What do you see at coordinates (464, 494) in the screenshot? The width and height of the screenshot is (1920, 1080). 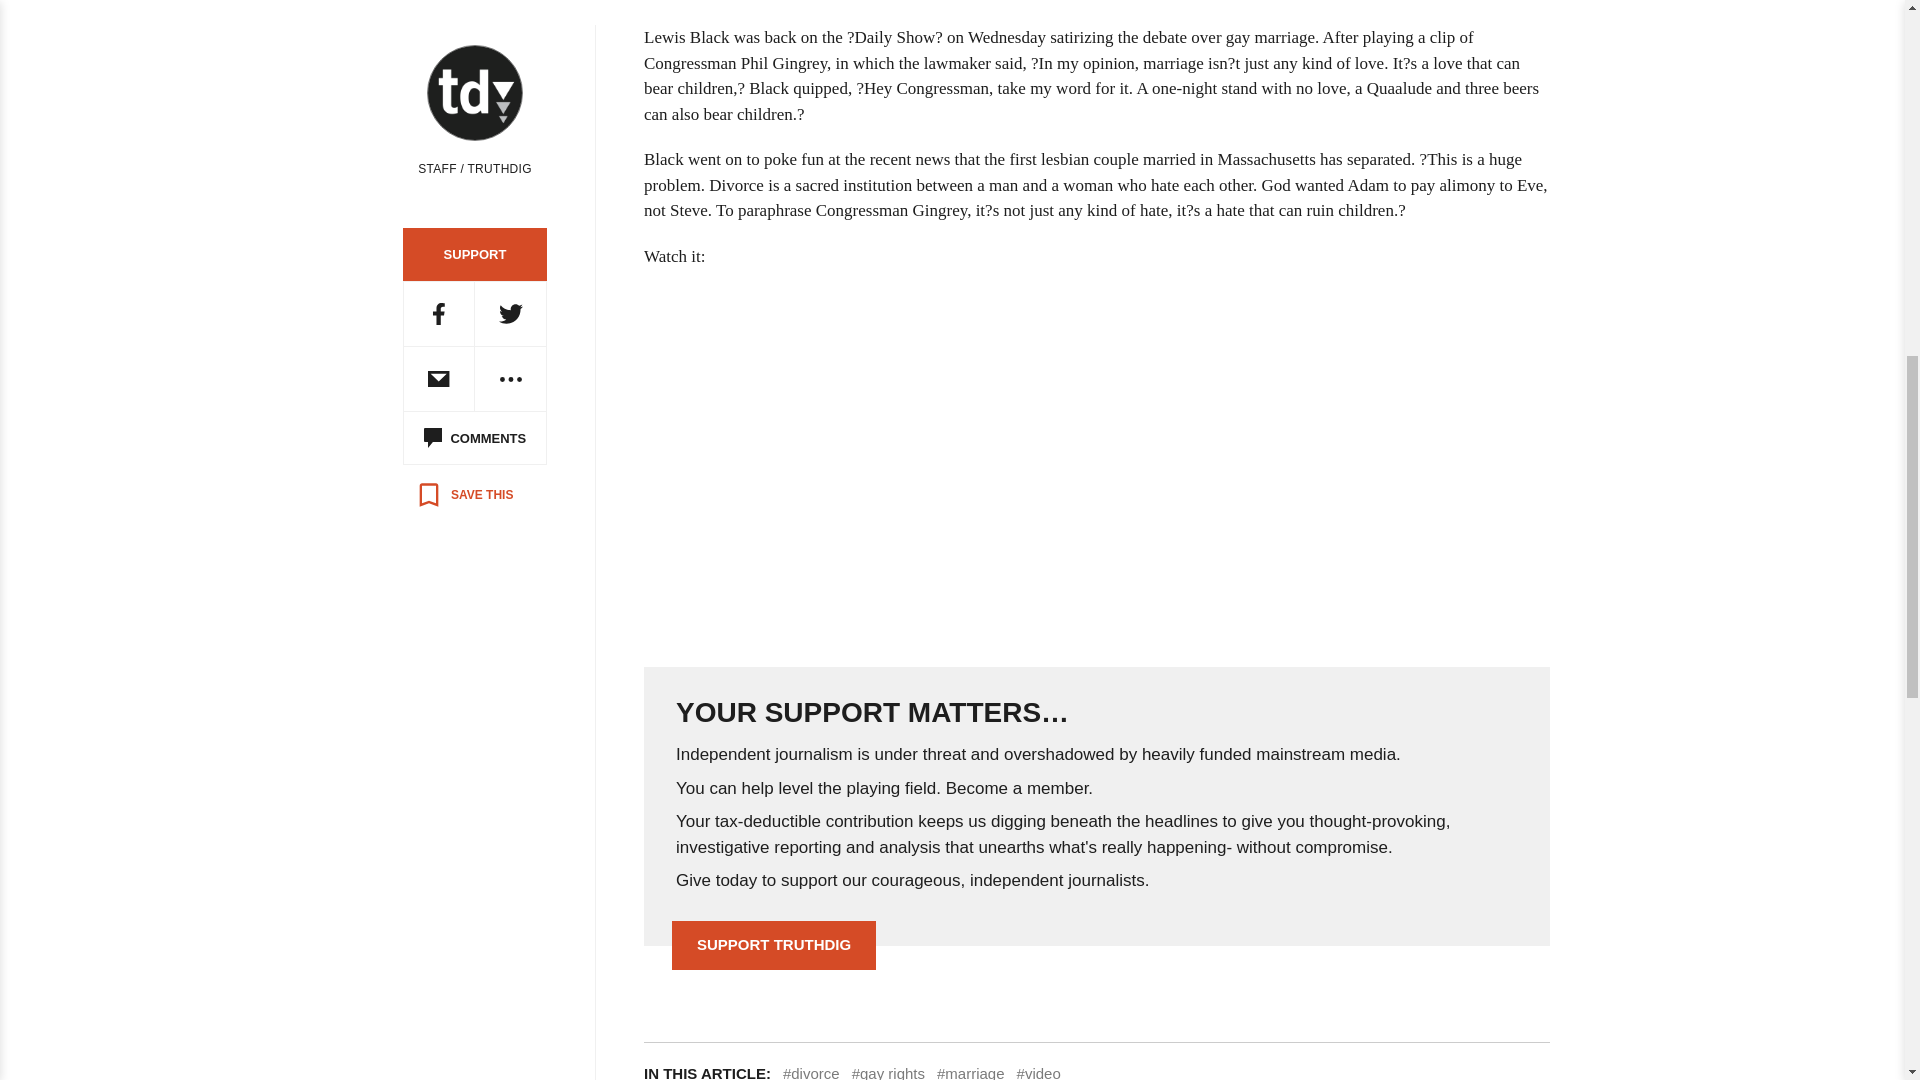 I see `Save to read later` at bounding box center [464, 494].